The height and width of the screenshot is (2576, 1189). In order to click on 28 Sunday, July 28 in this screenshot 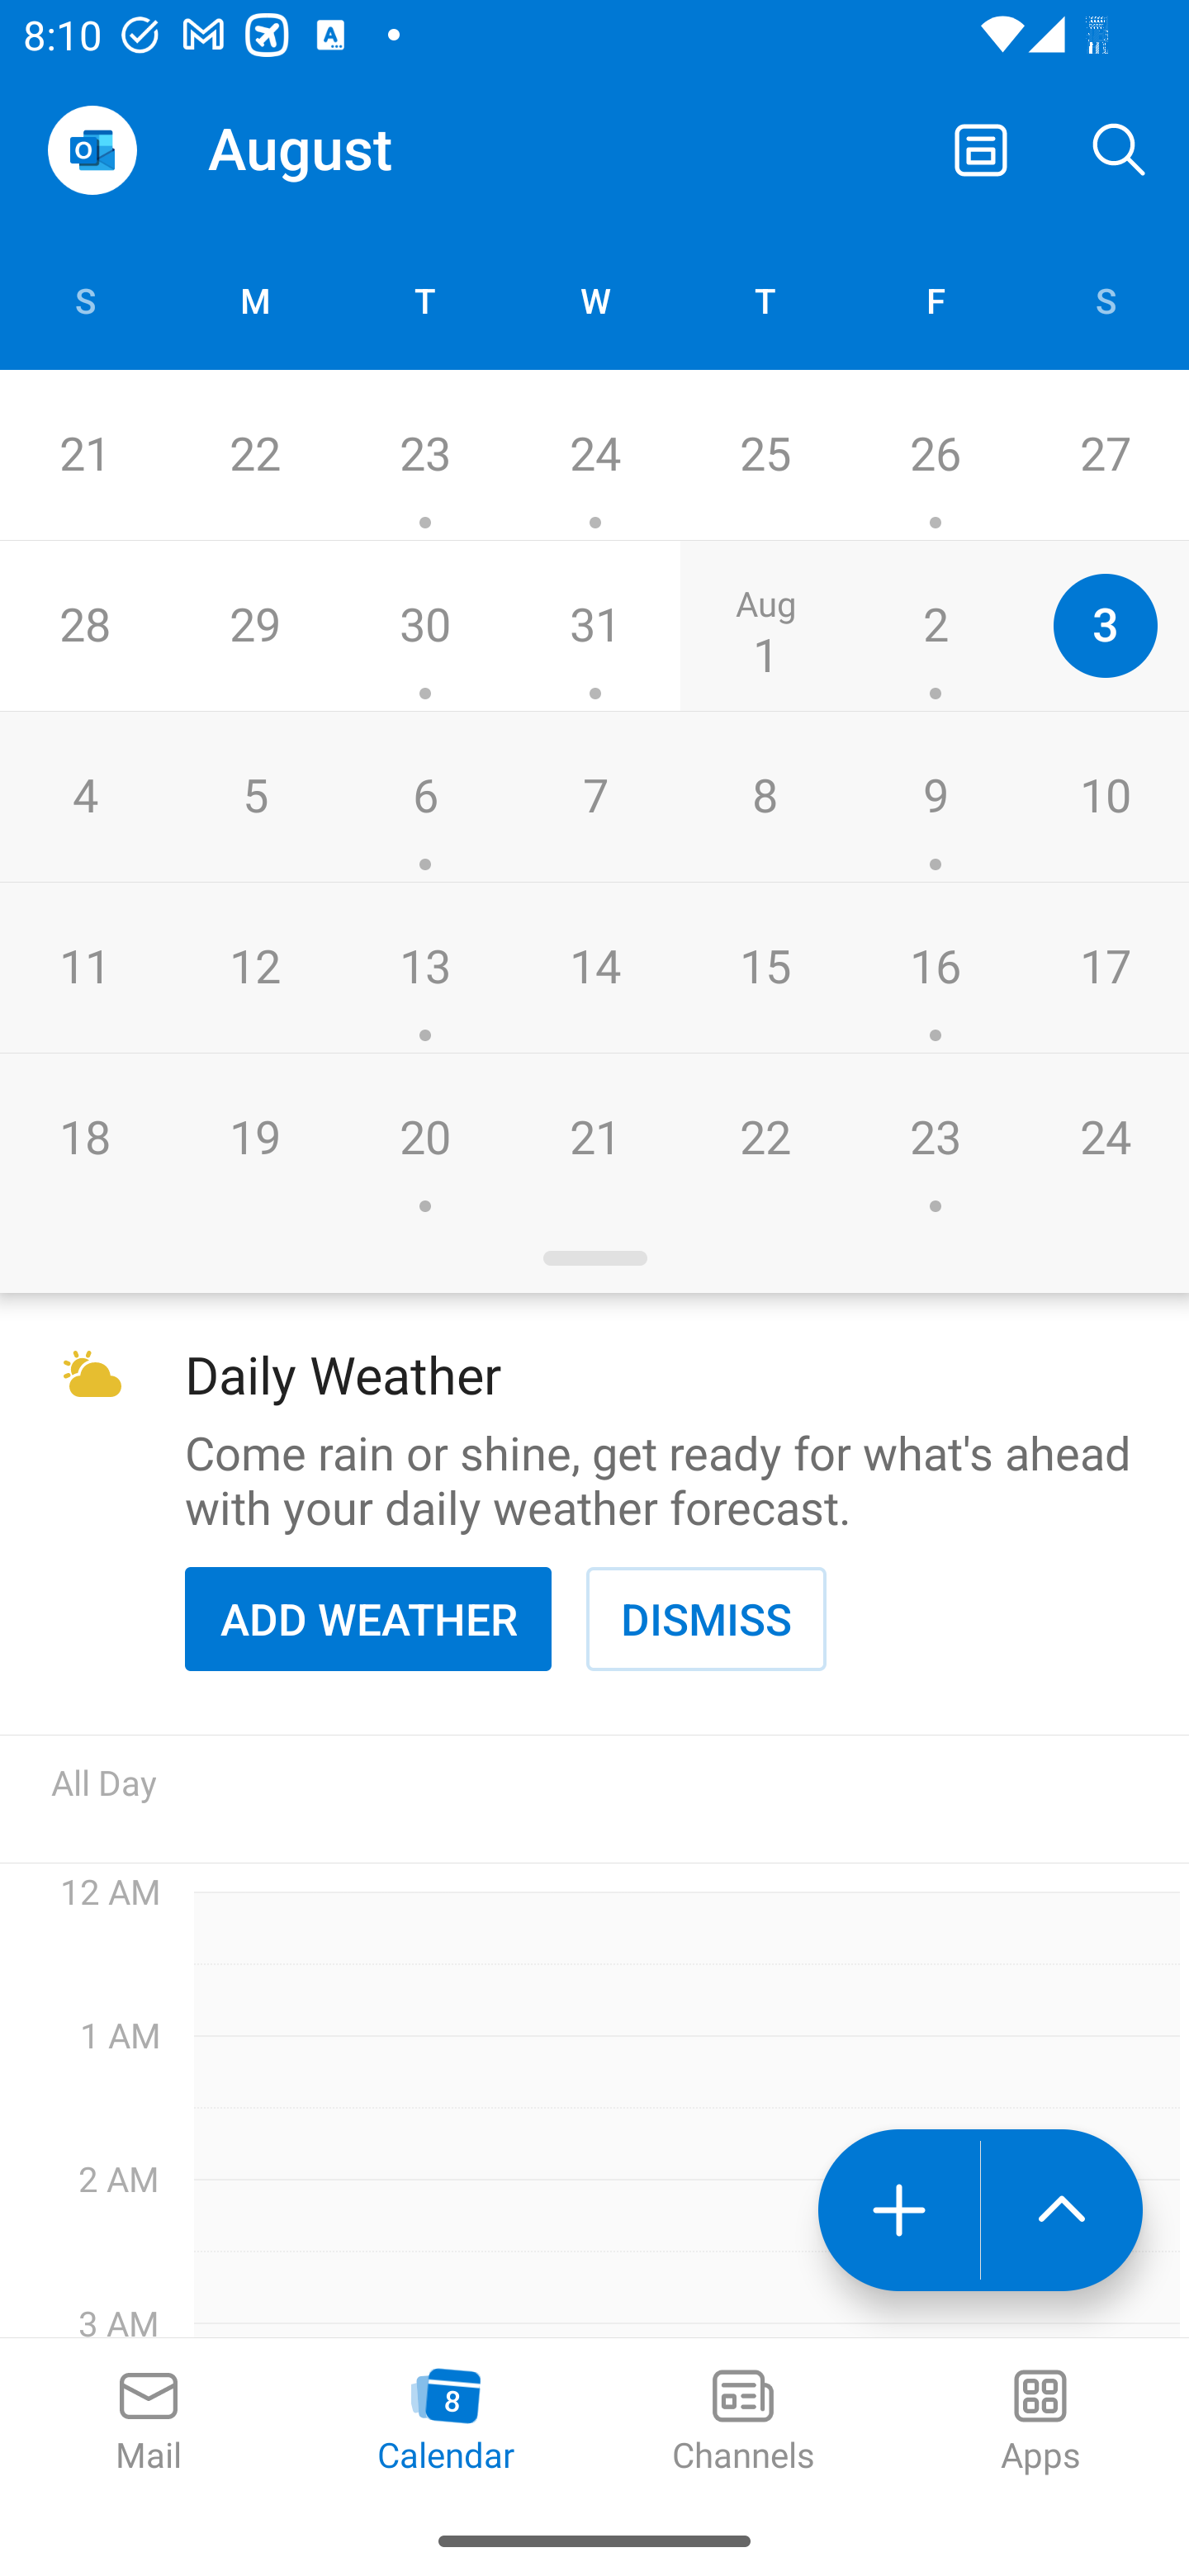, I will do `click(84, 626)`.